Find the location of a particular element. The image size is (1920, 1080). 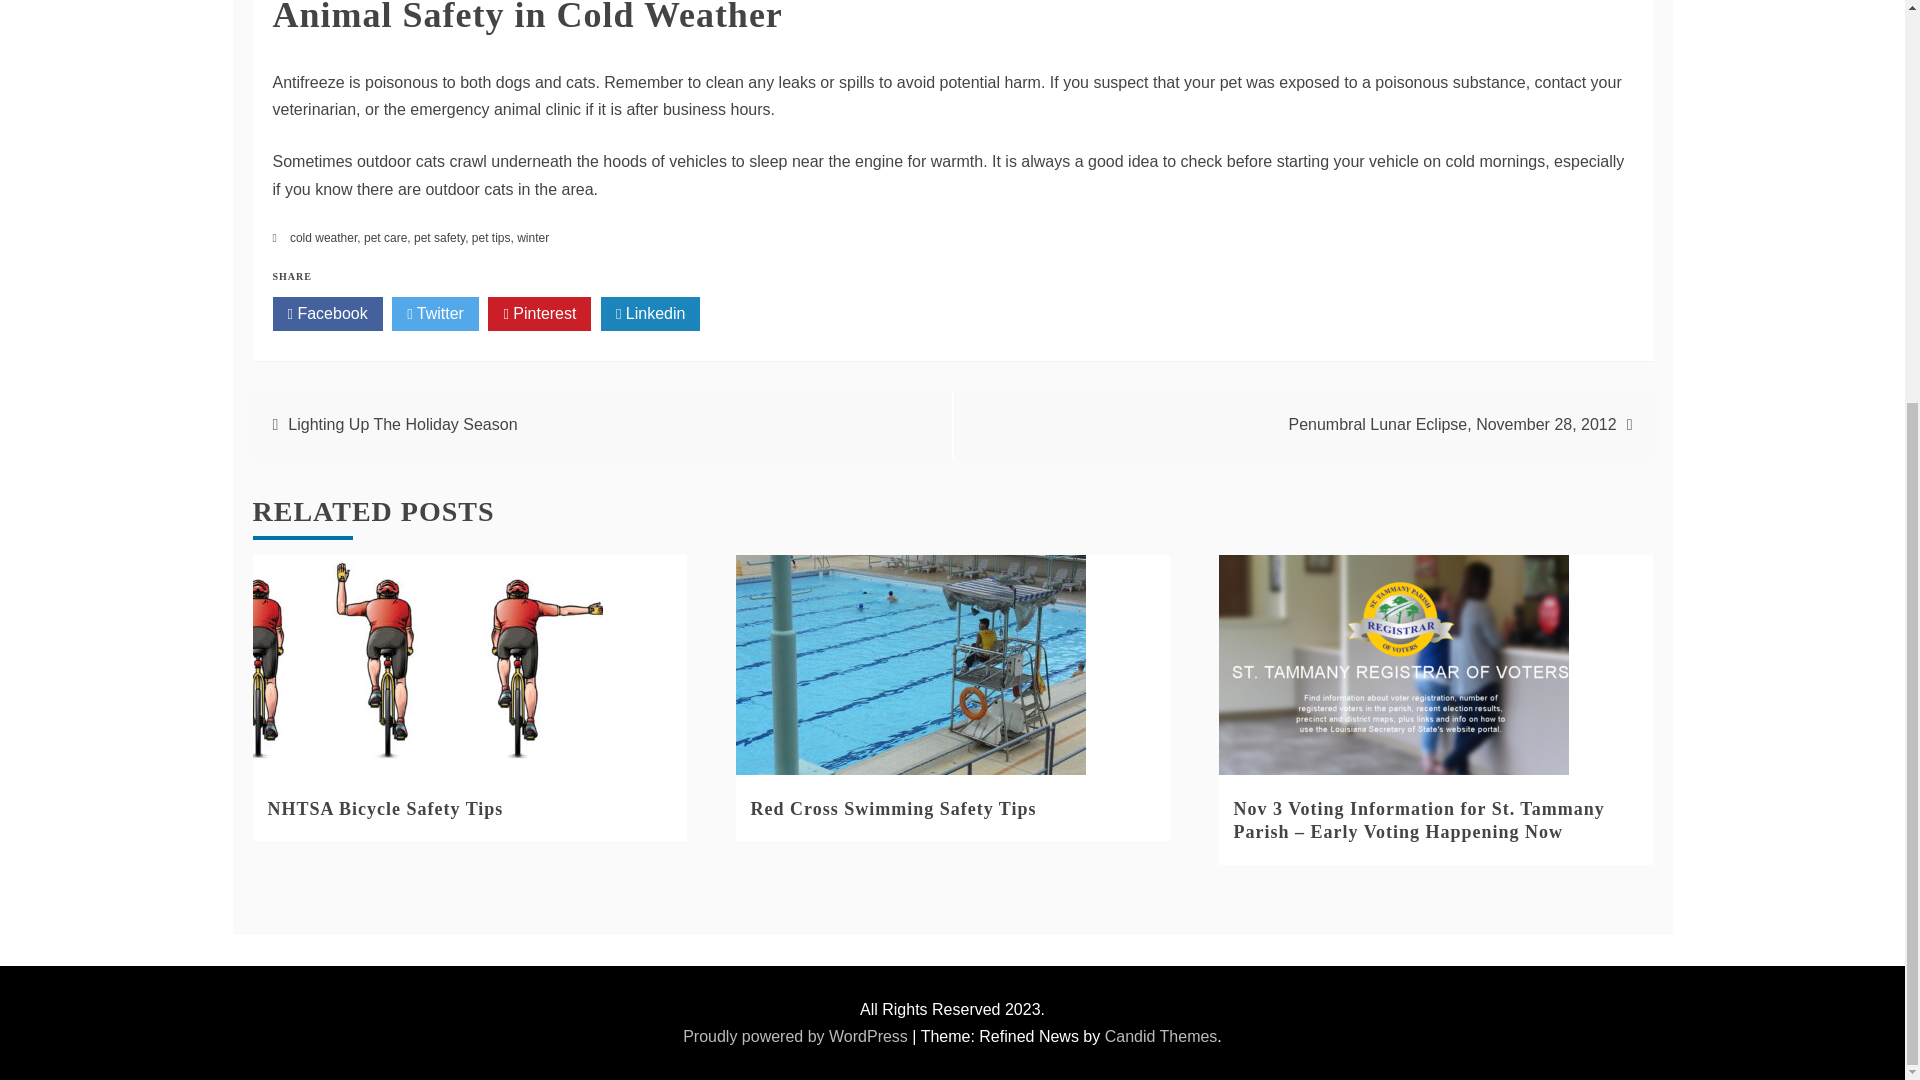

Pinterest is located at coordinates (539, 314).